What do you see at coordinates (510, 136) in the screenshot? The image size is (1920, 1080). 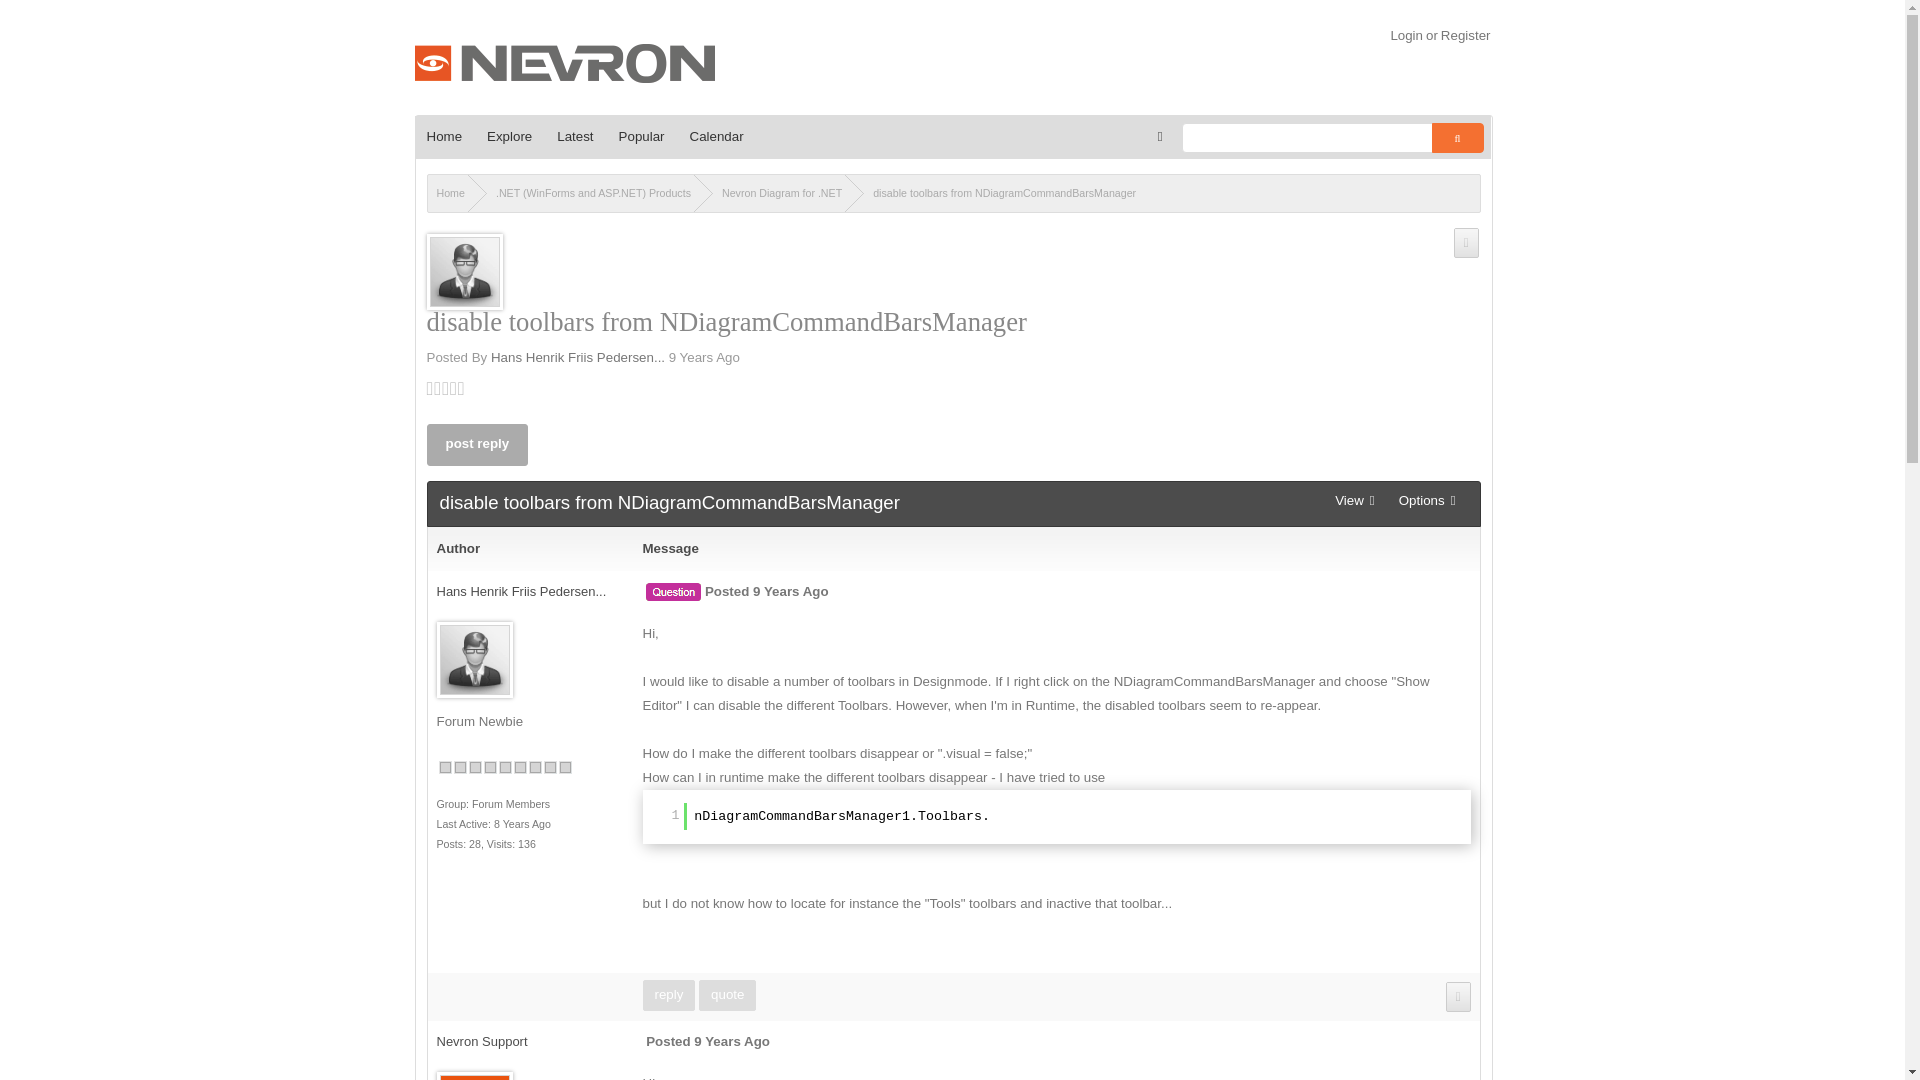 I see `Explore` at bounding box center [510, 136].